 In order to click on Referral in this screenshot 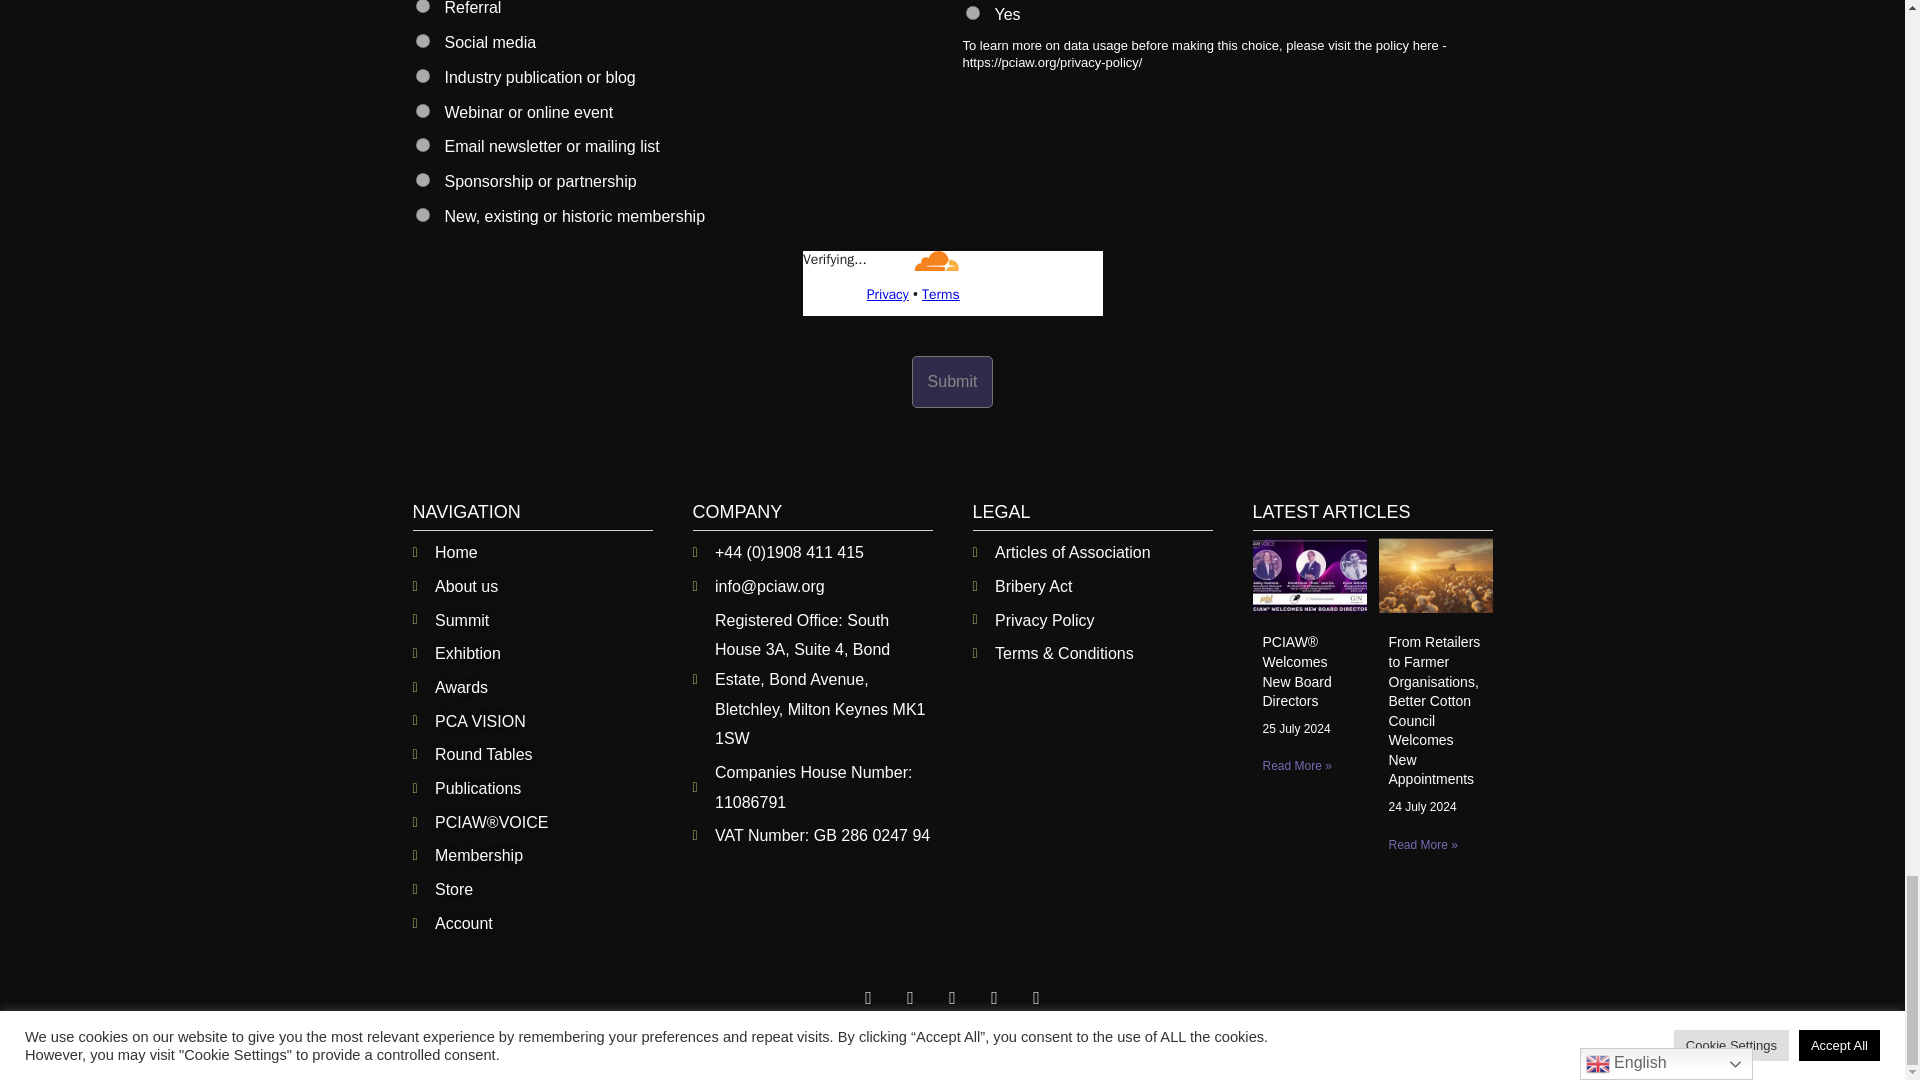, I will do `click(423, 6)`.